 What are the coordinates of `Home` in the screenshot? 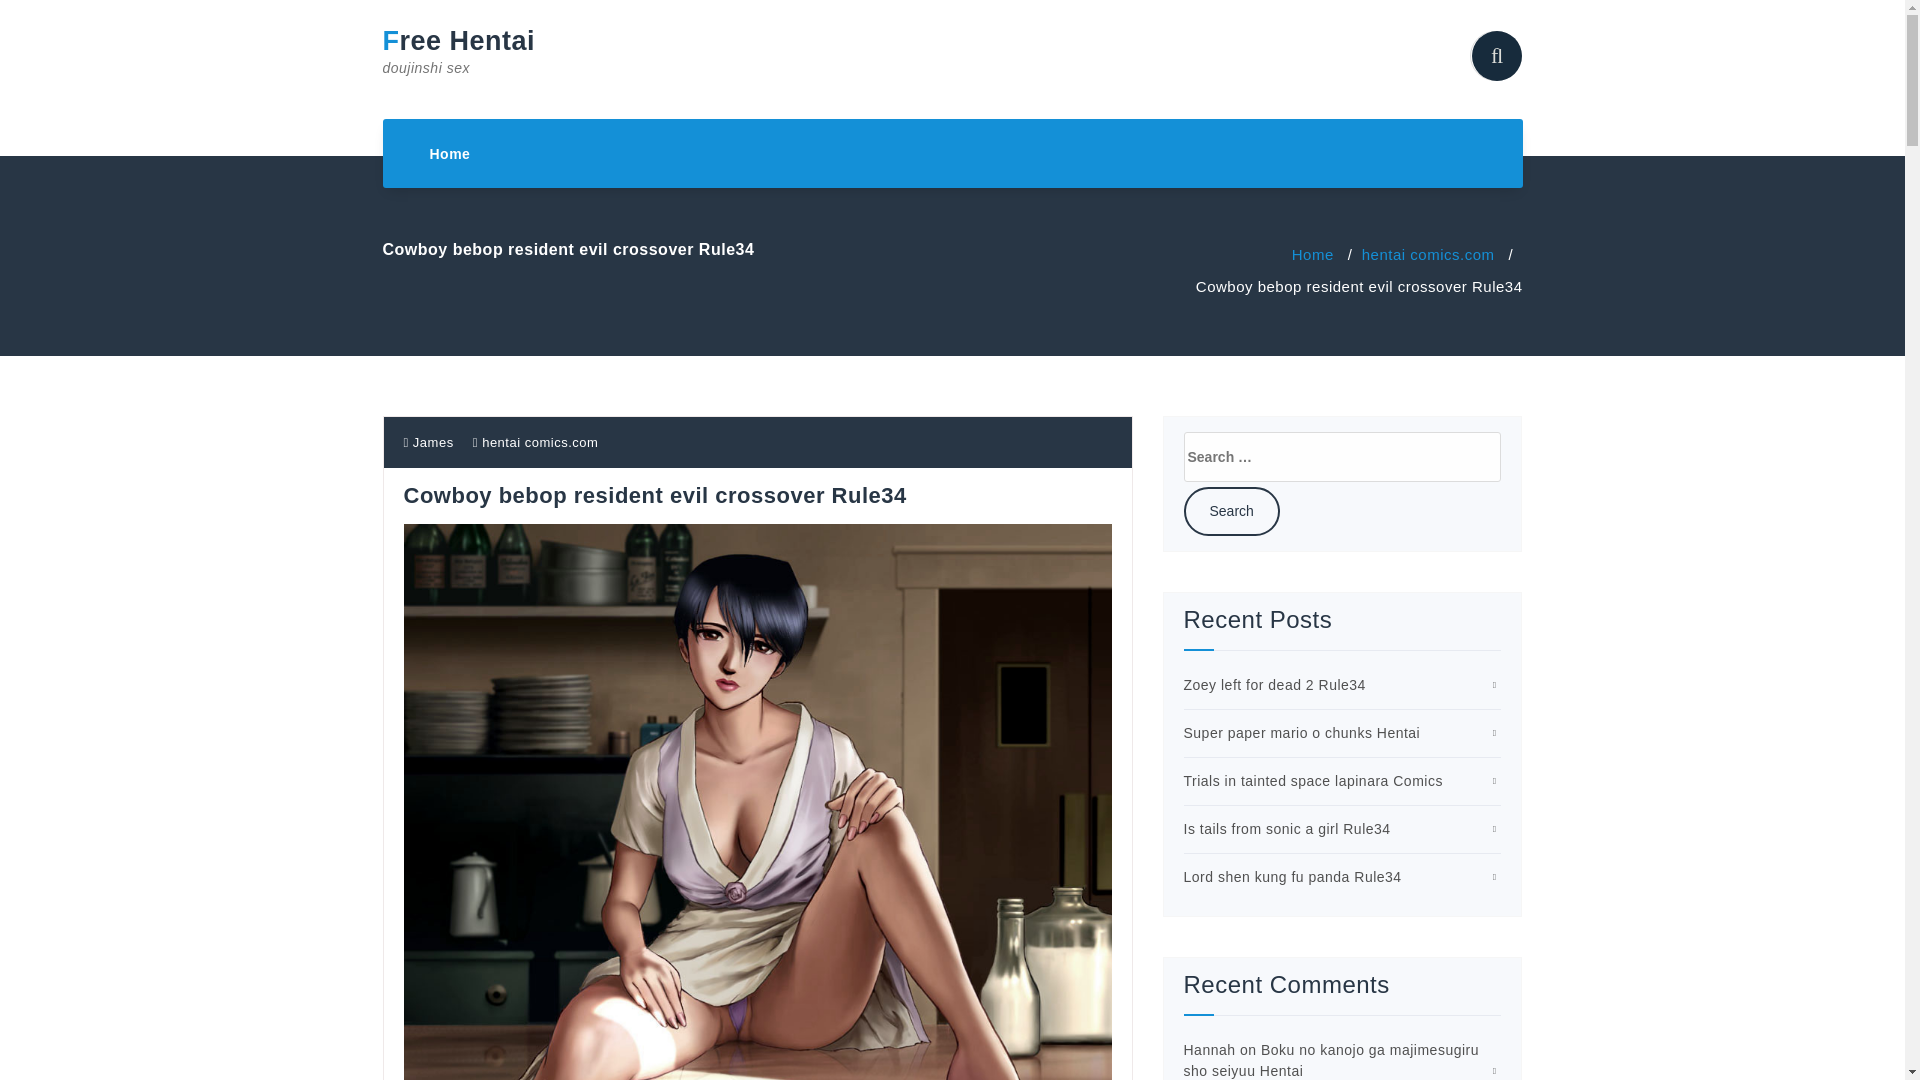 It's located at (1232, 511).